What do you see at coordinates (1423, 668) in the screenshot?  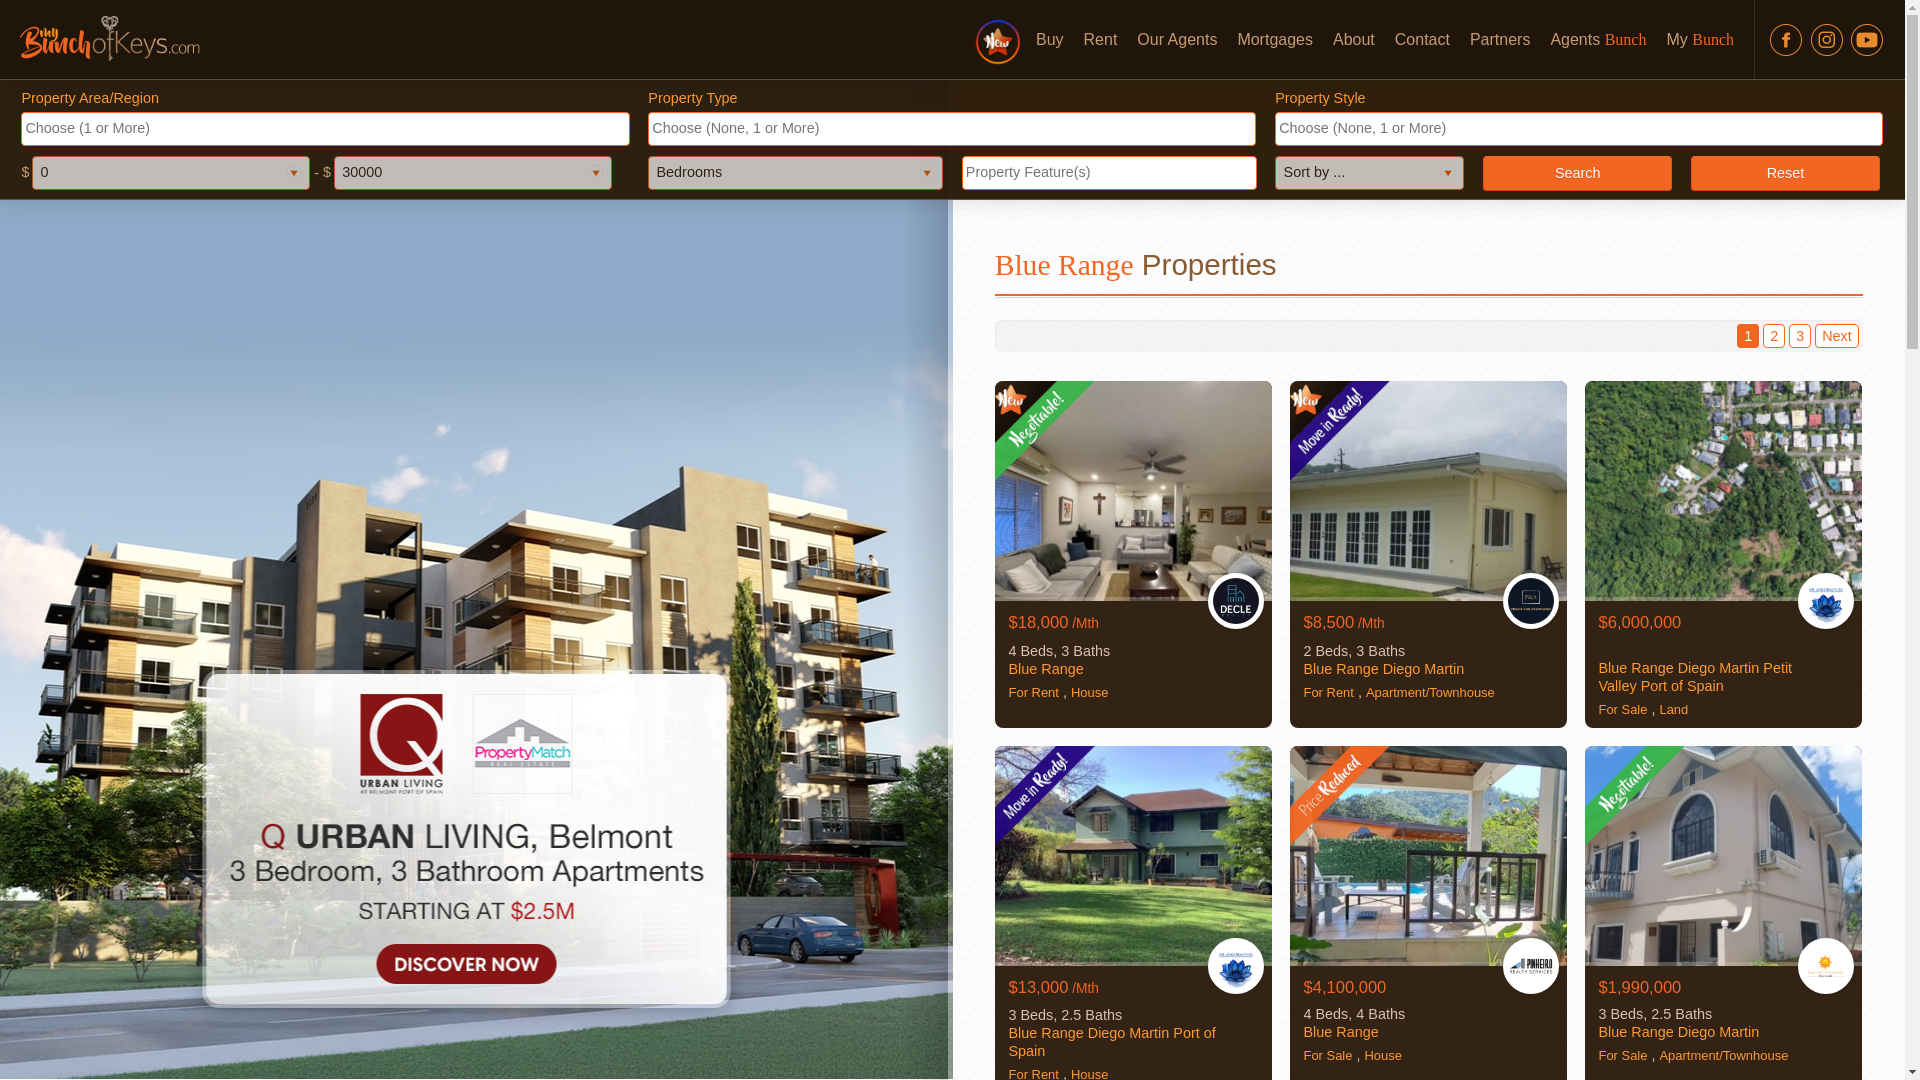 I see `Diego Martin` at bounding box center [1423, 668].